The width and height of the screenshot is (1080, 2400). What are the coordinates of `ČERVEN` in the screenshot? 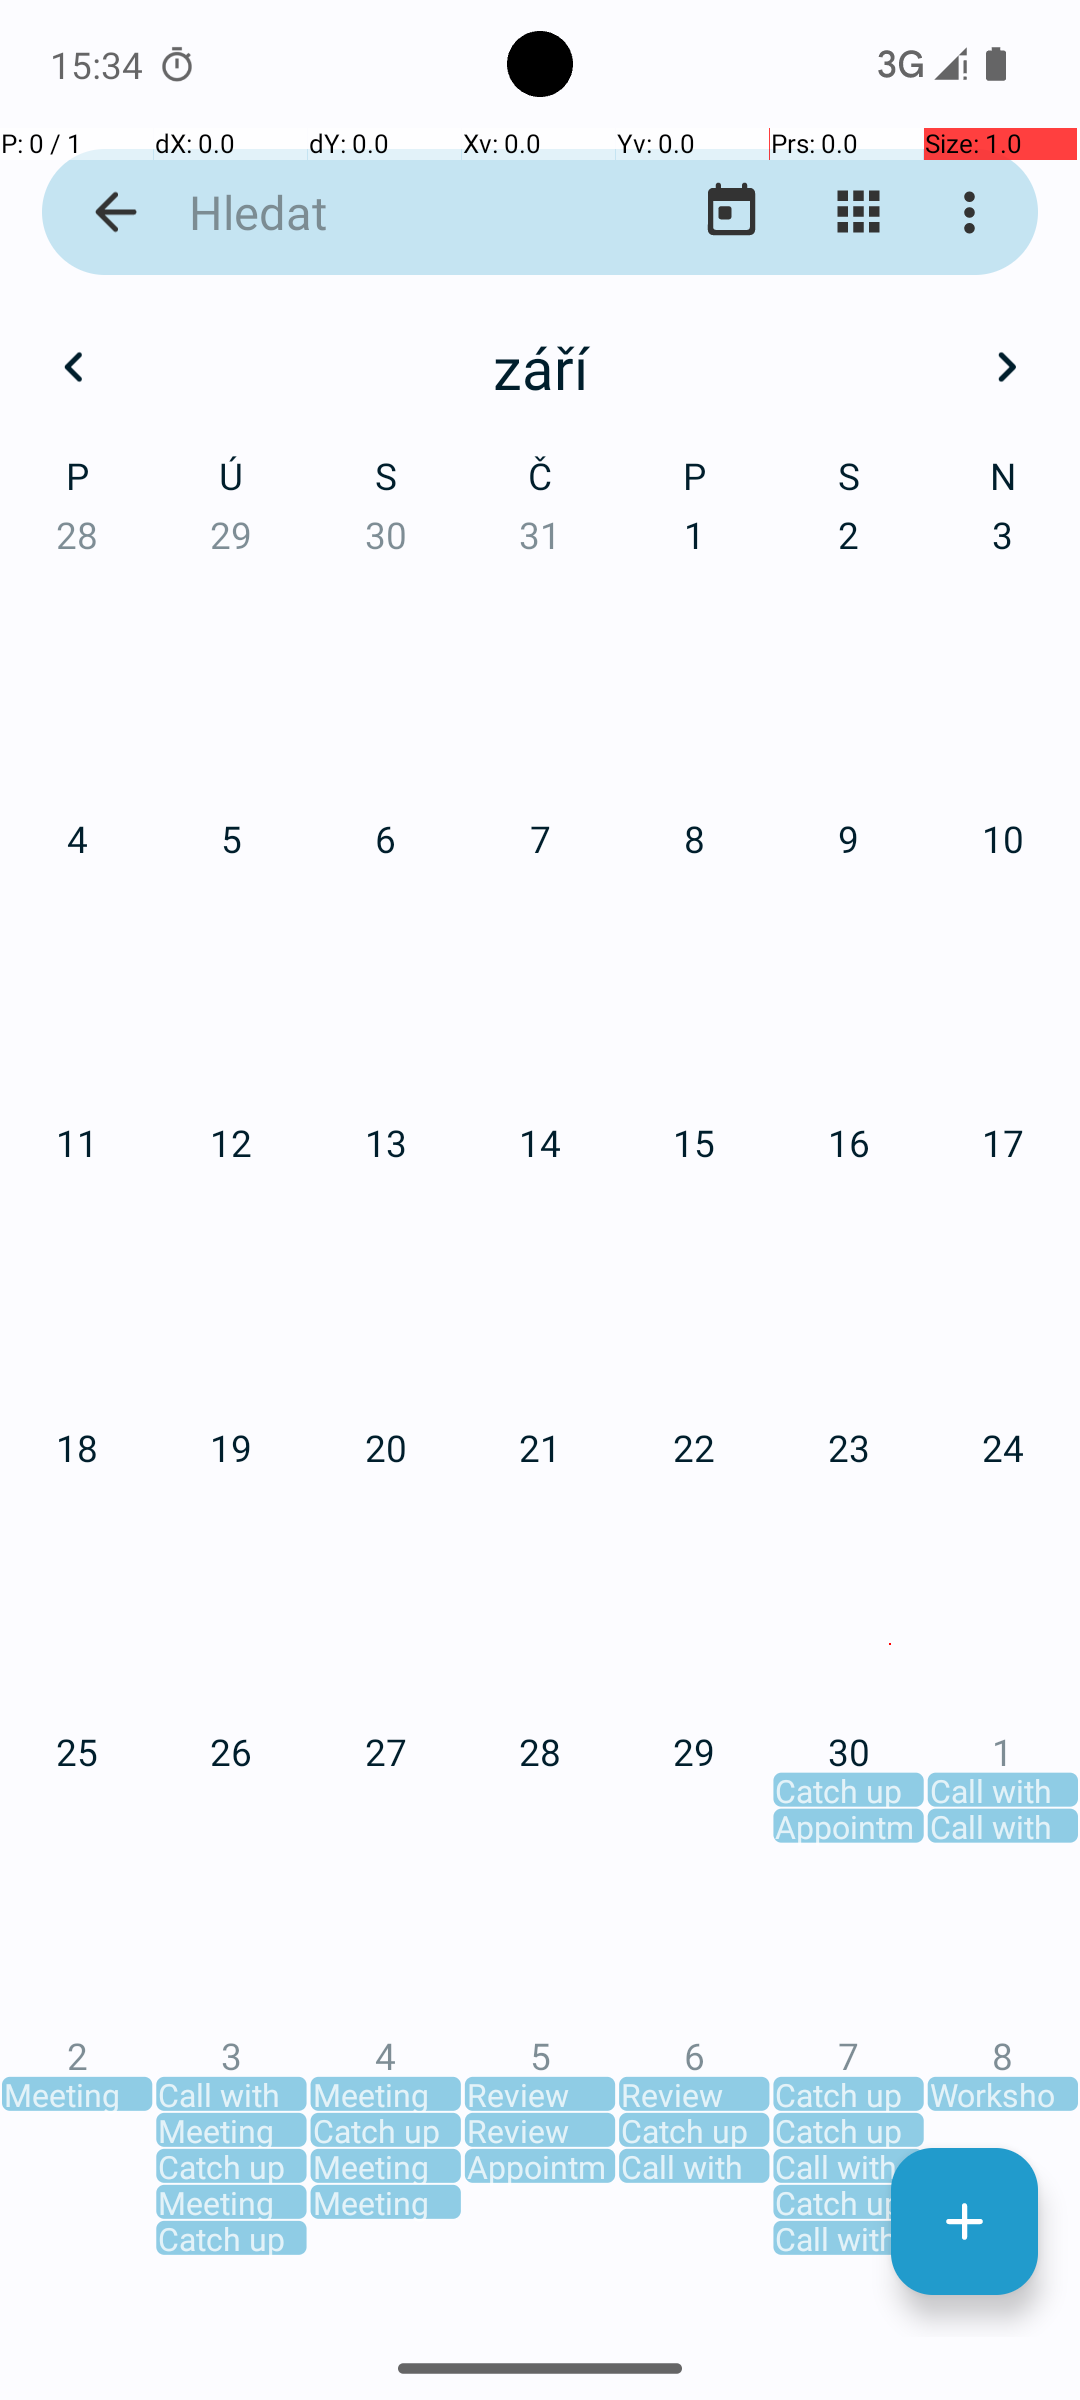 It's located at (890, 951).